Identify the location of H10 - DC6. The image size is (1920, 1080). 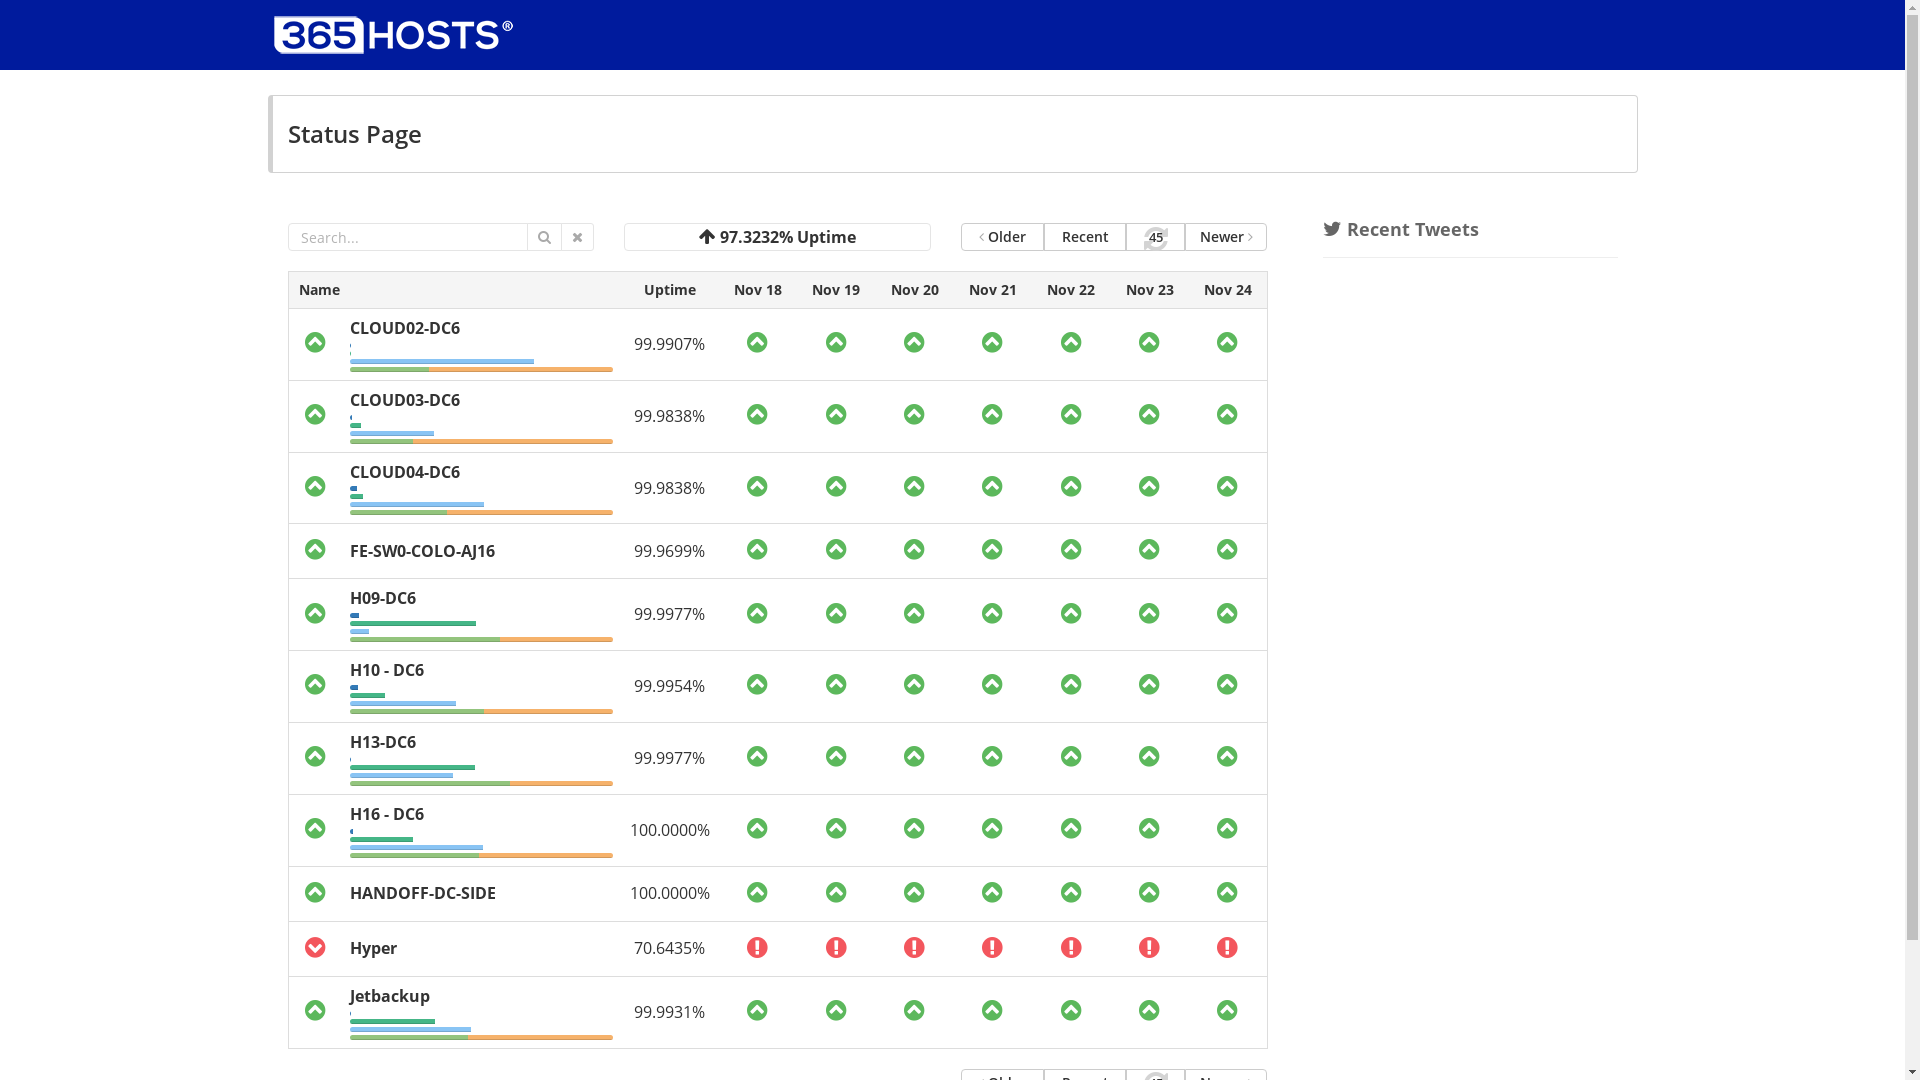
(387, 670).